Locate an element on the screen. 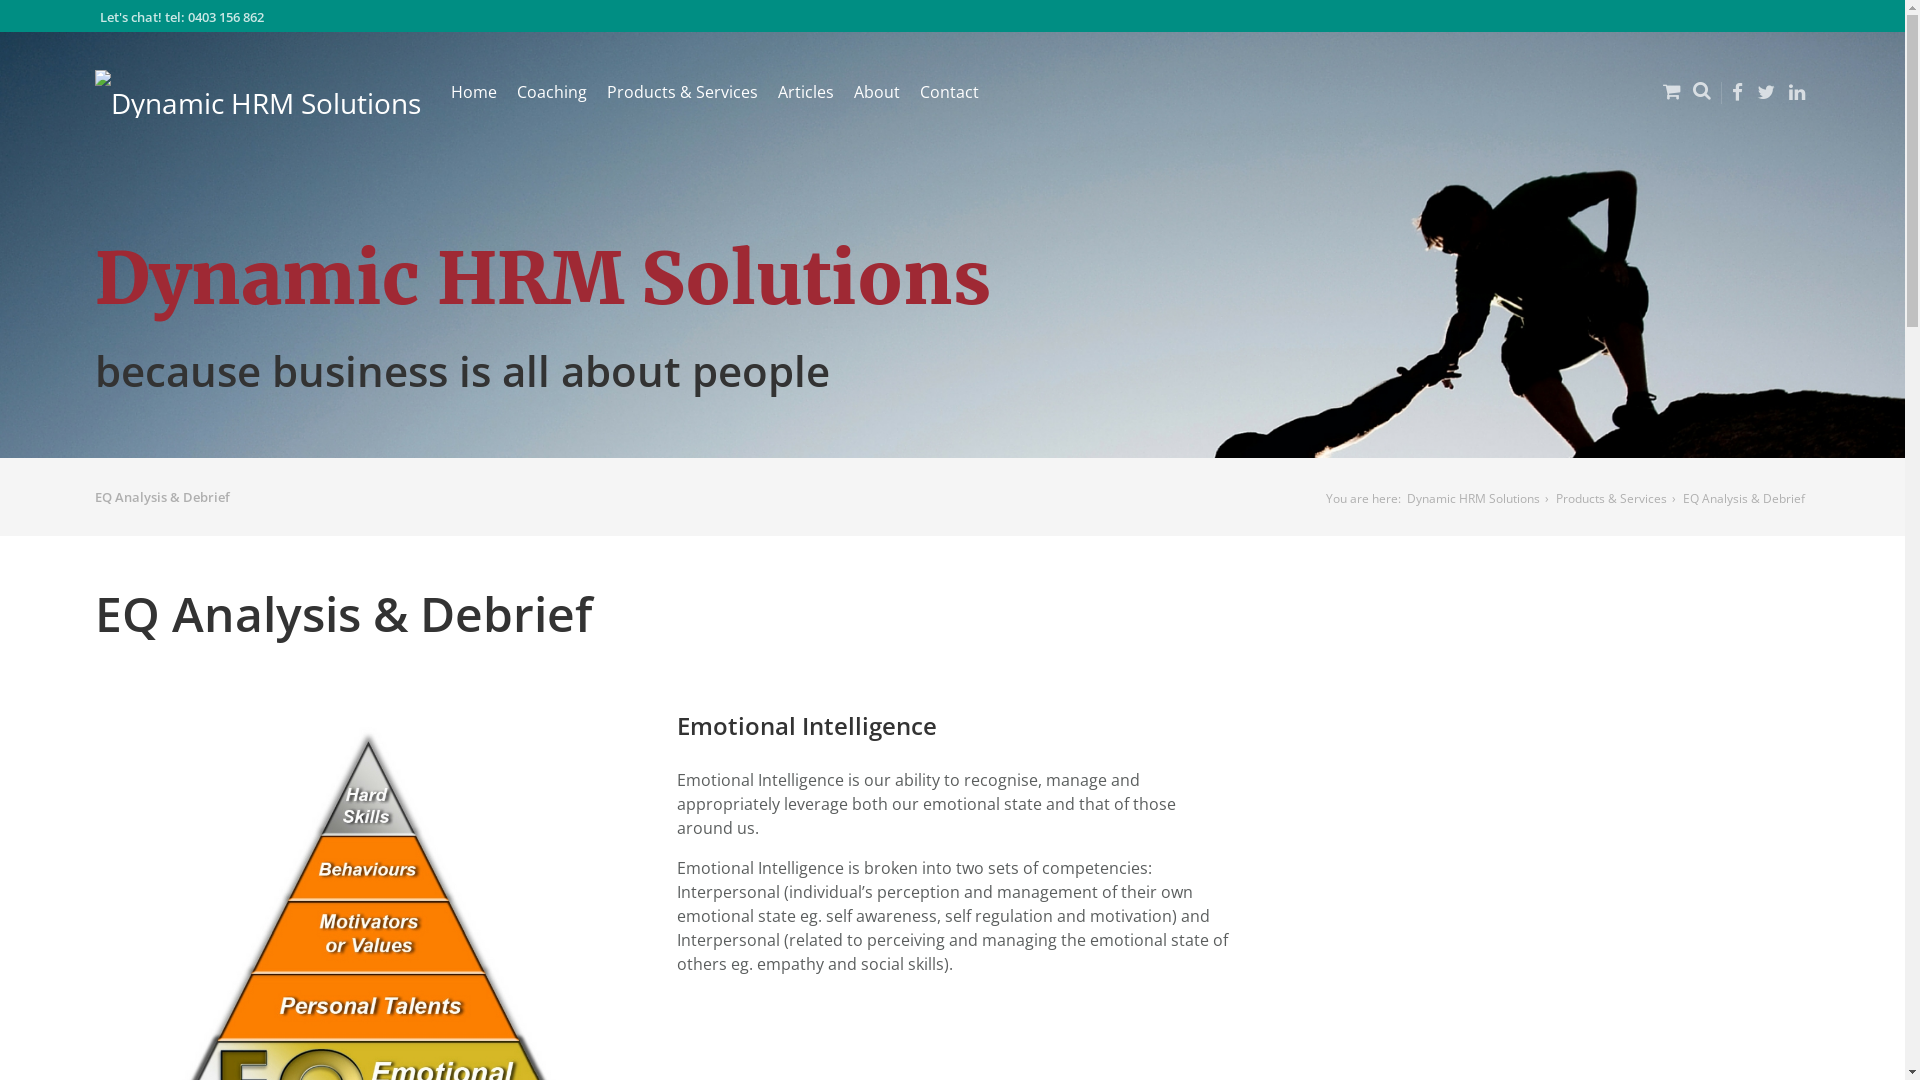 The width and height of the screenshot is (1920, 1080). Dynamic HRM Solutions is located at coordinates (258, 94).